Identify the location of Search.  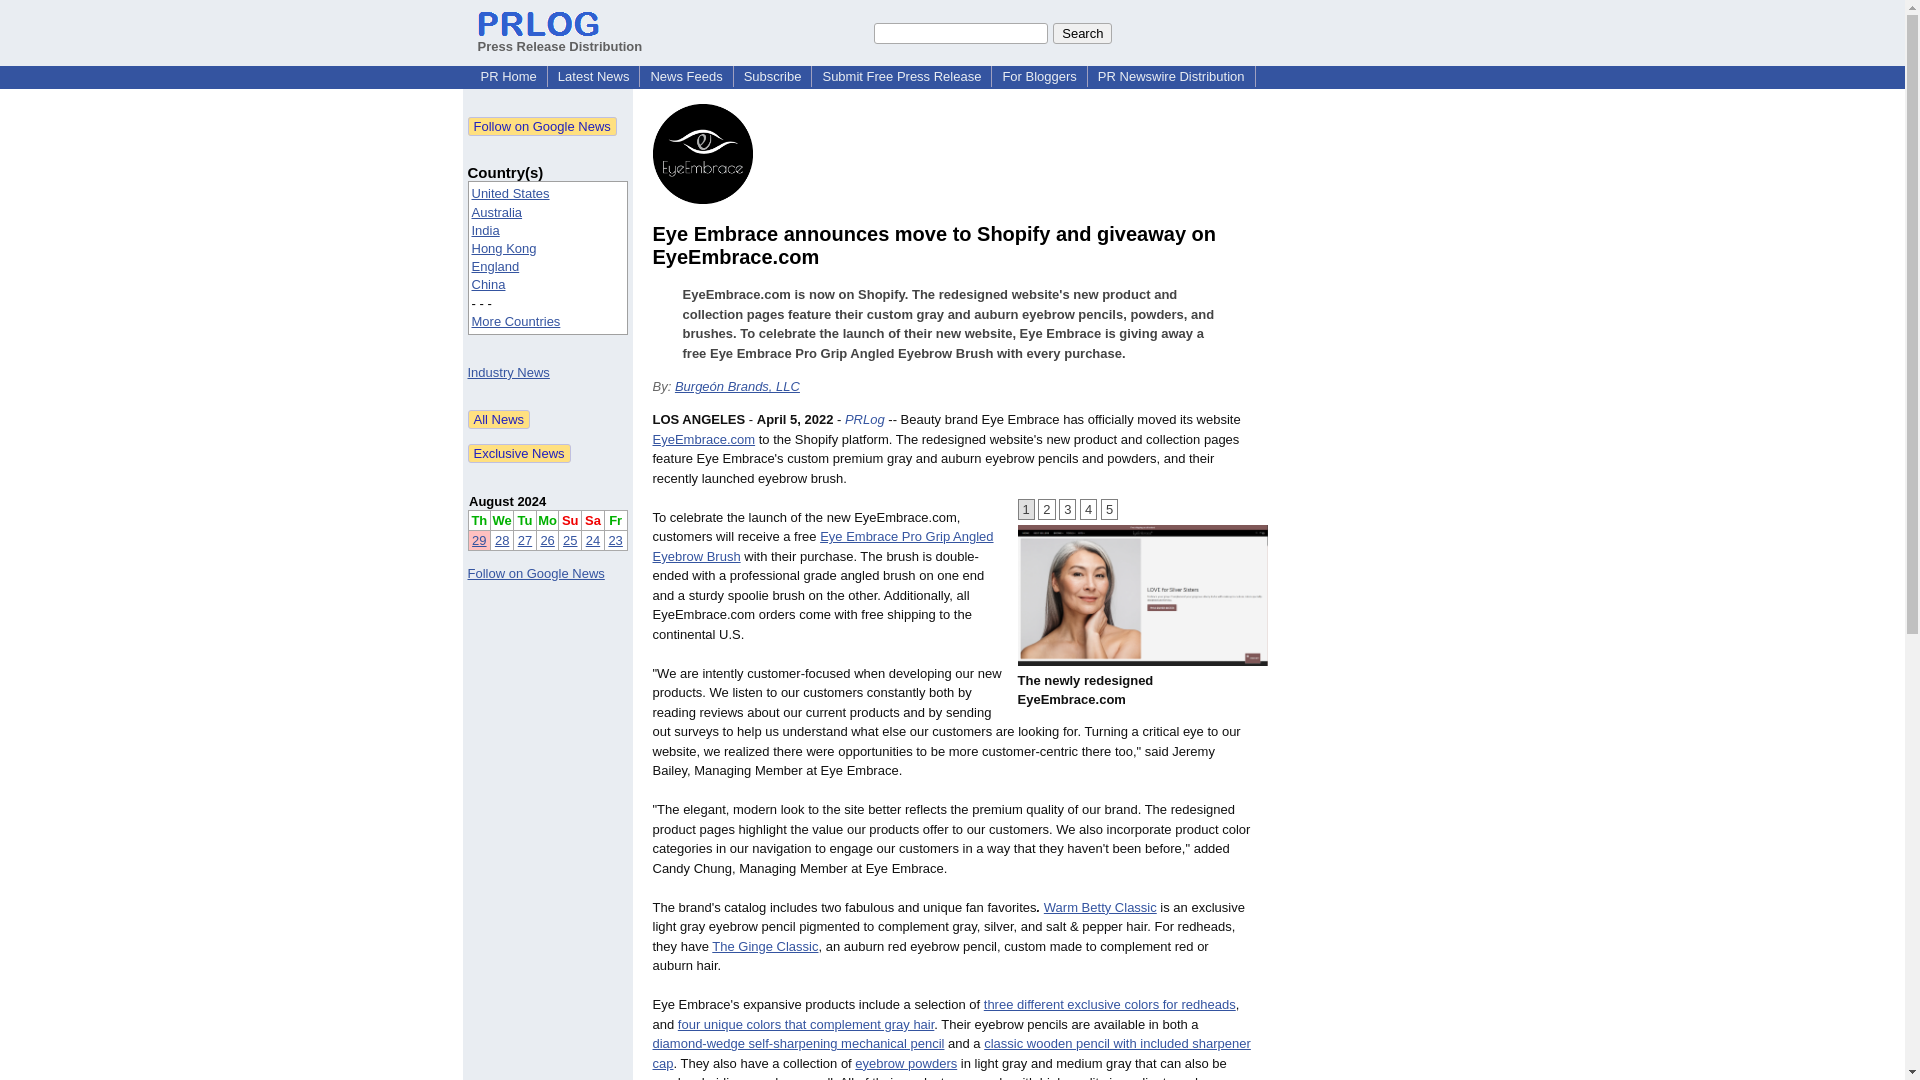
(1082, 32).